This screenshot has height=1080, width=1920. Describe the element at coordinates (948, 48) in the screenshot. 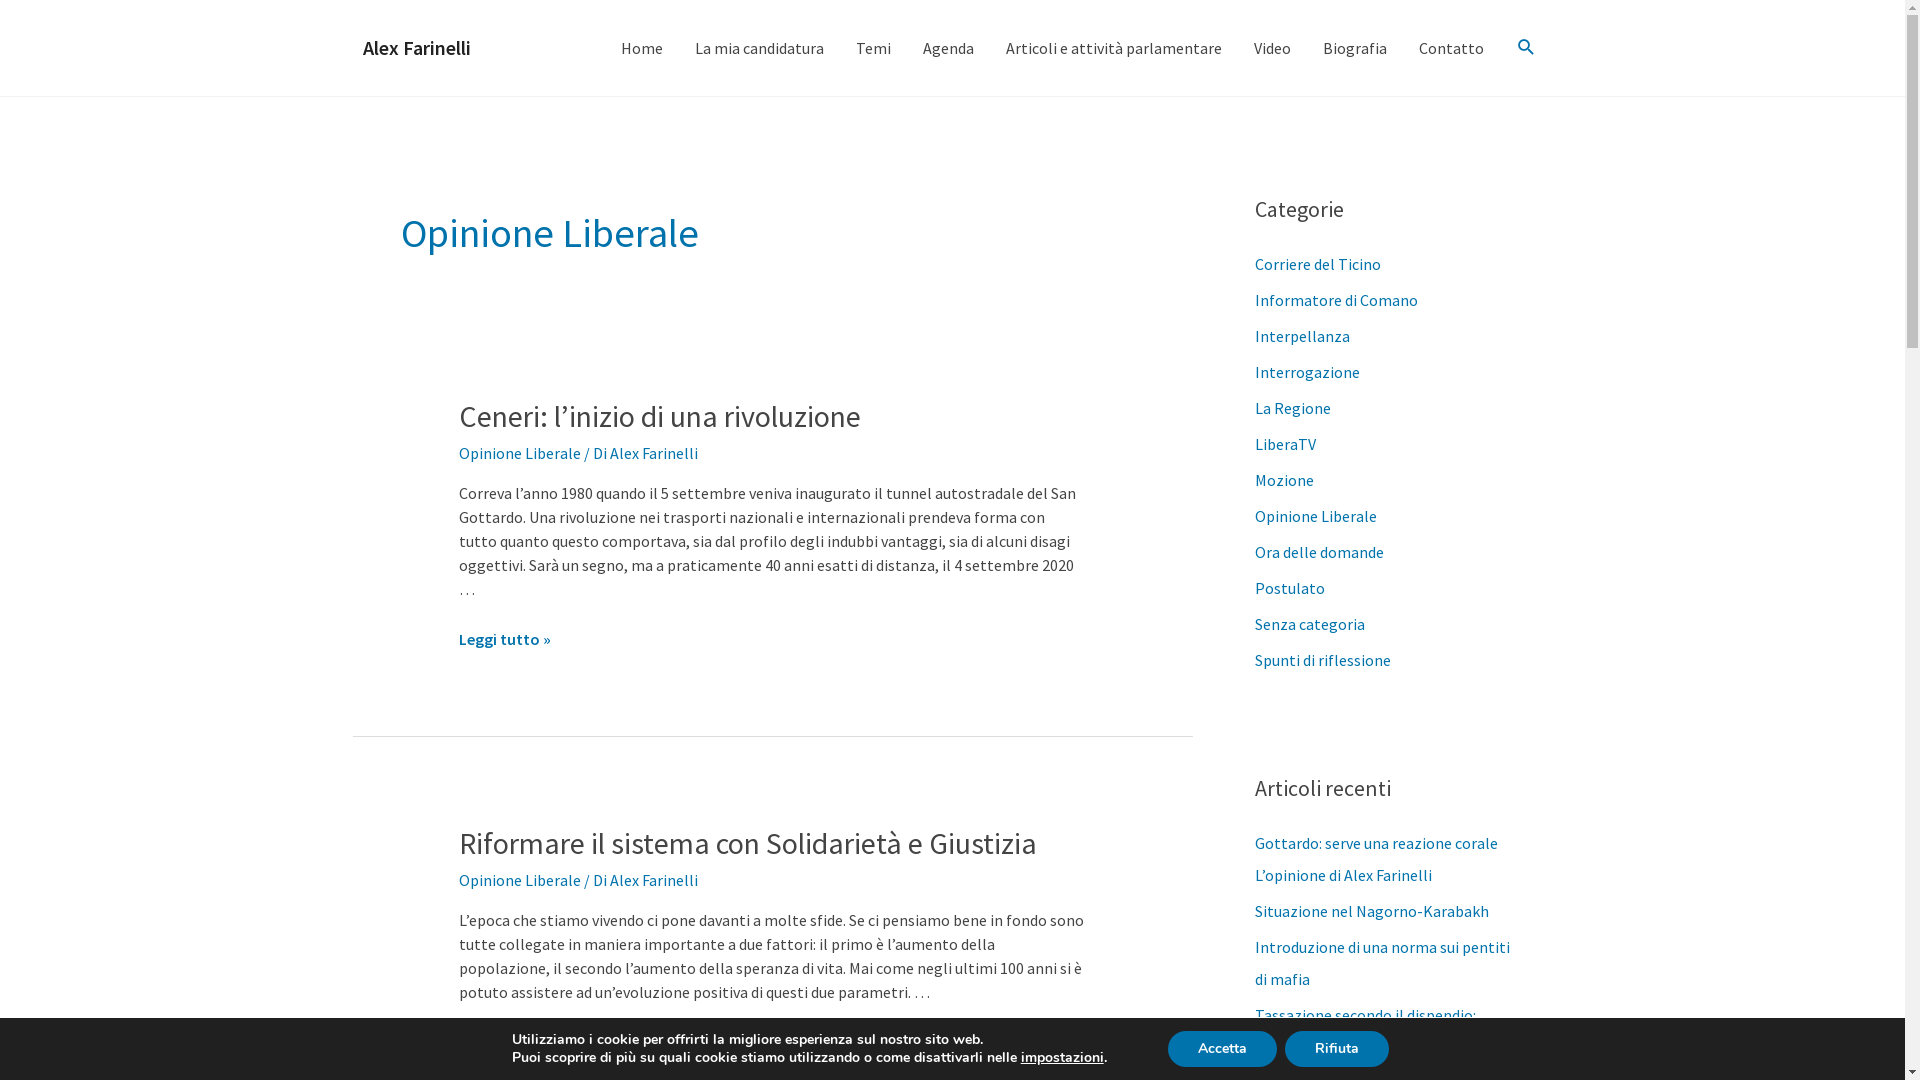

I see `Agenda` at that location.